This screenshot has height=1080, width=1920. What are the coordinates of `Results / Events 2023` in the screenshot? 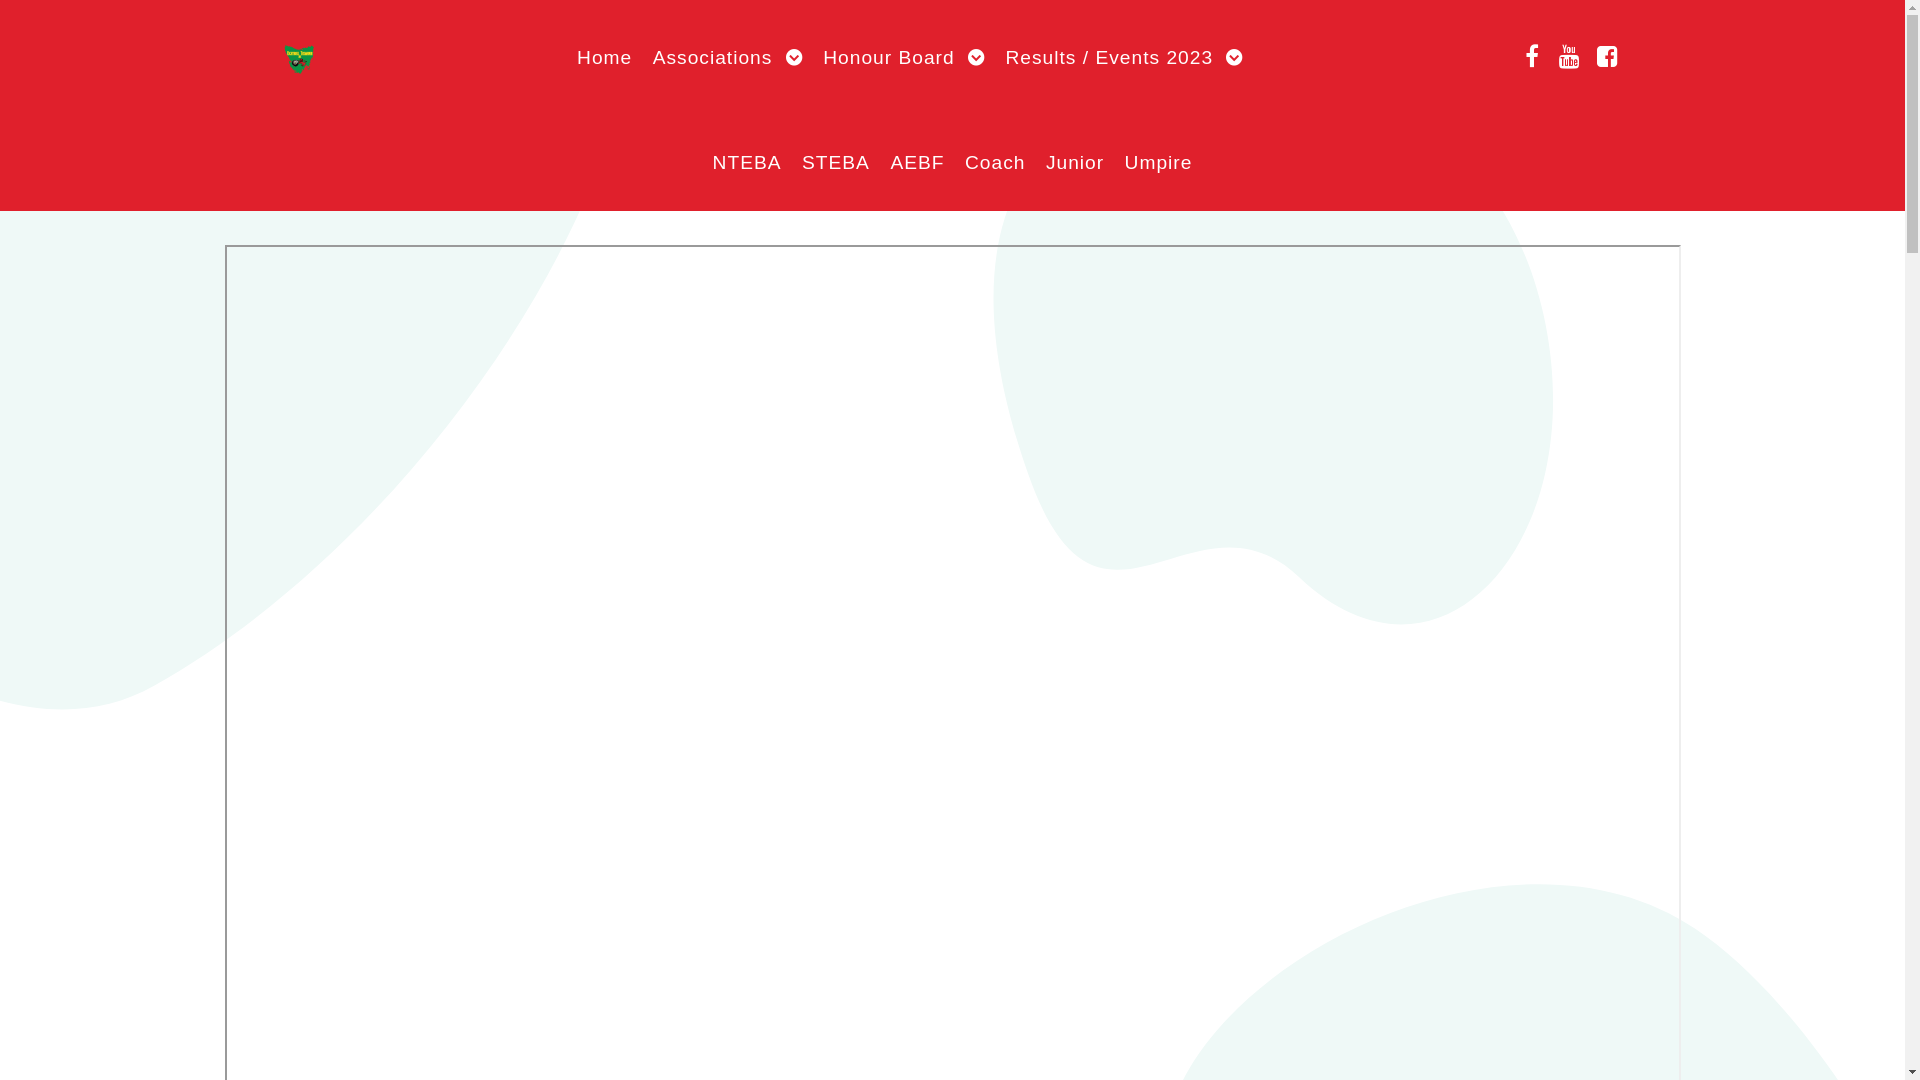 It's located at (1124, 58).